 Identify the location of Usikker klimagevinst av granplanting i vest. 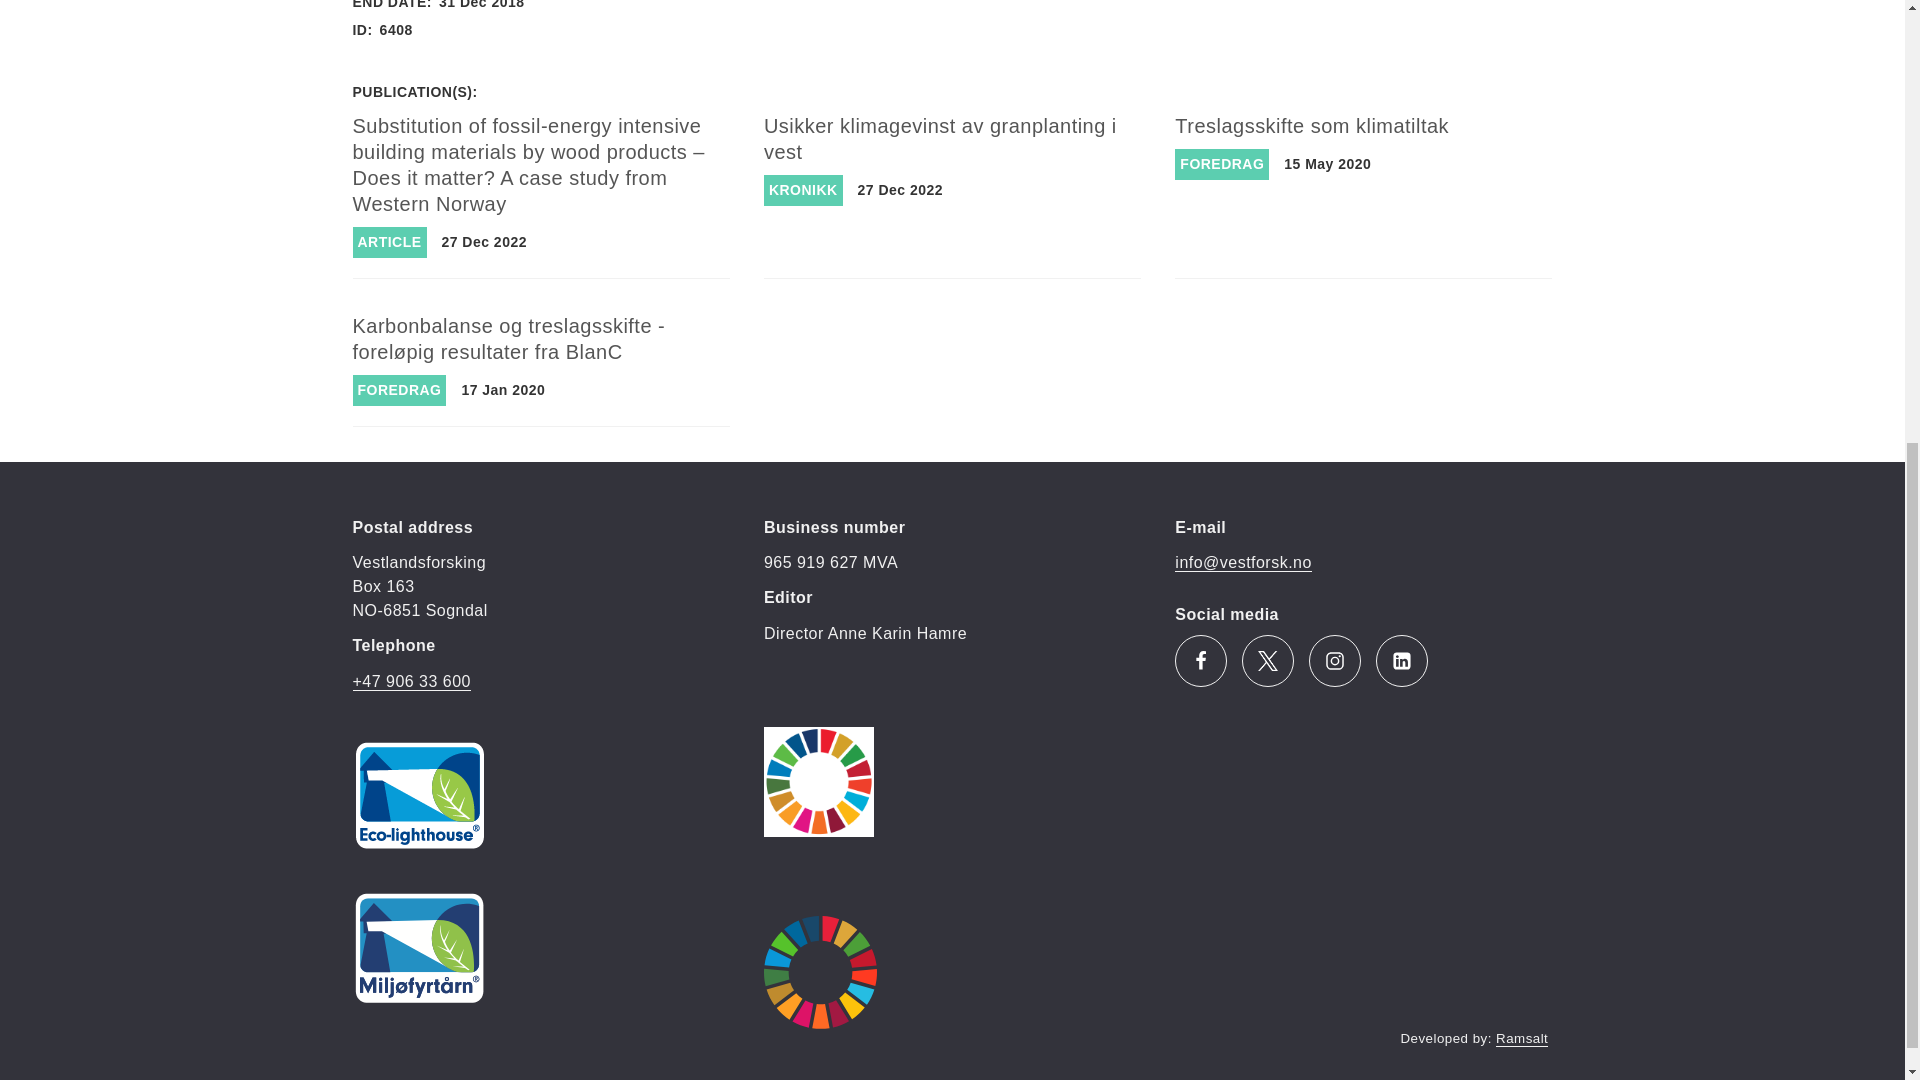
(940, 138).